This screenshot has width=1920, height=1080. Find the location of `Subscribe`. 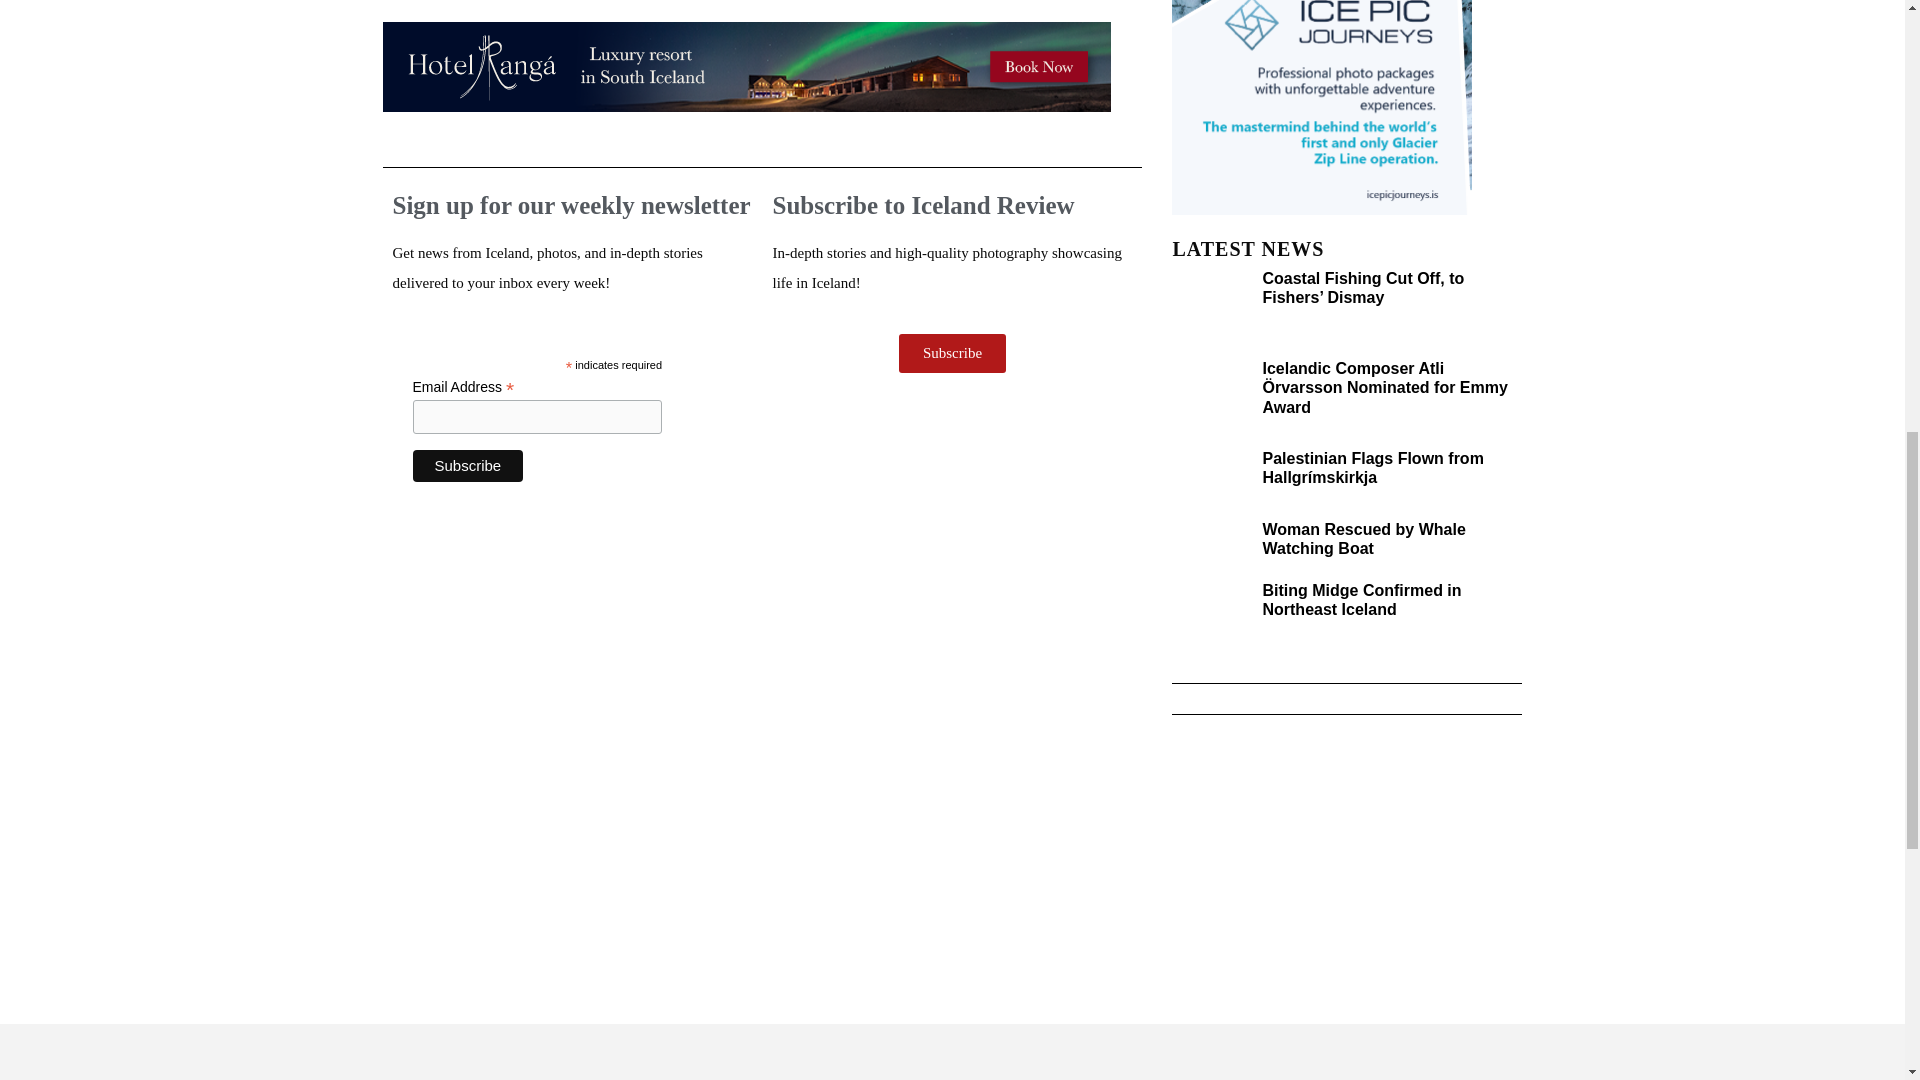

Subscribe is located at coordinates (467, 466).